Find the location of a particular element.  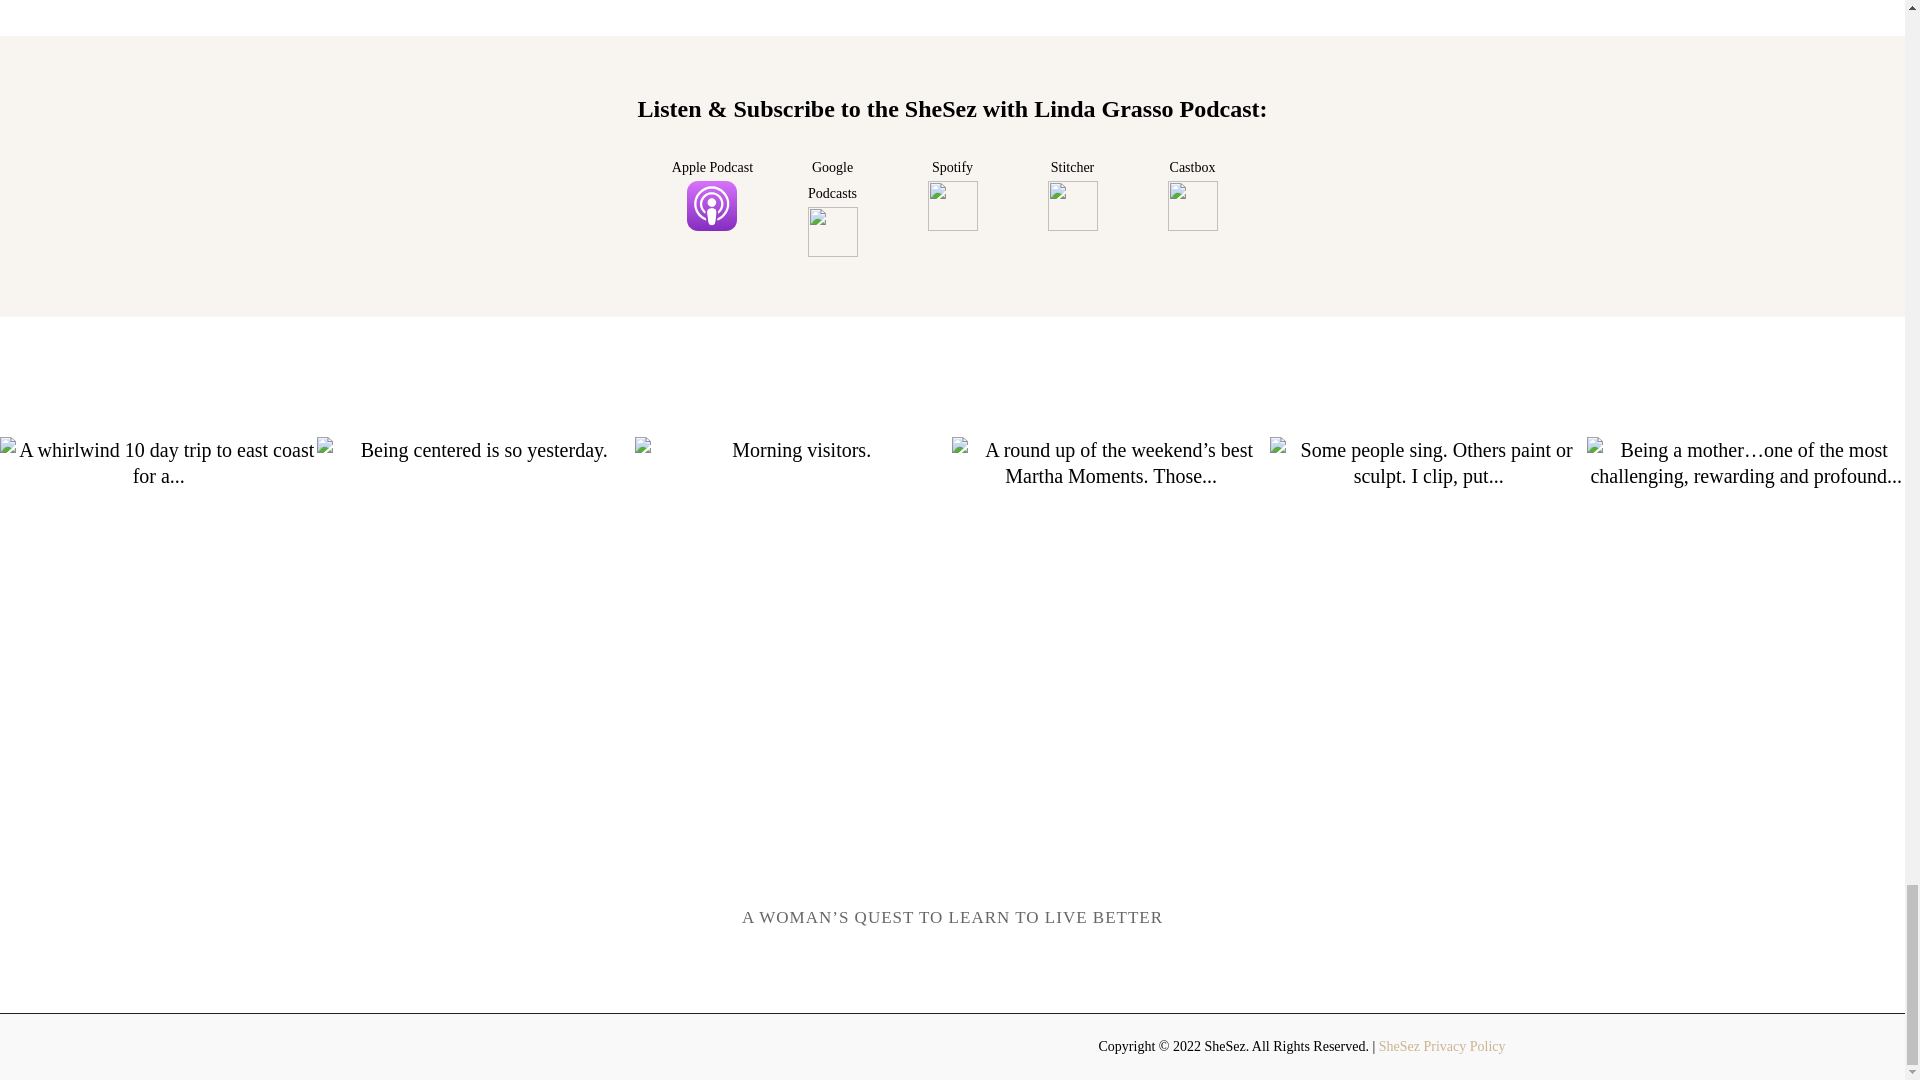

A whirlwind 10 day trip to east coast for a... is located at coordinates (158, 595).